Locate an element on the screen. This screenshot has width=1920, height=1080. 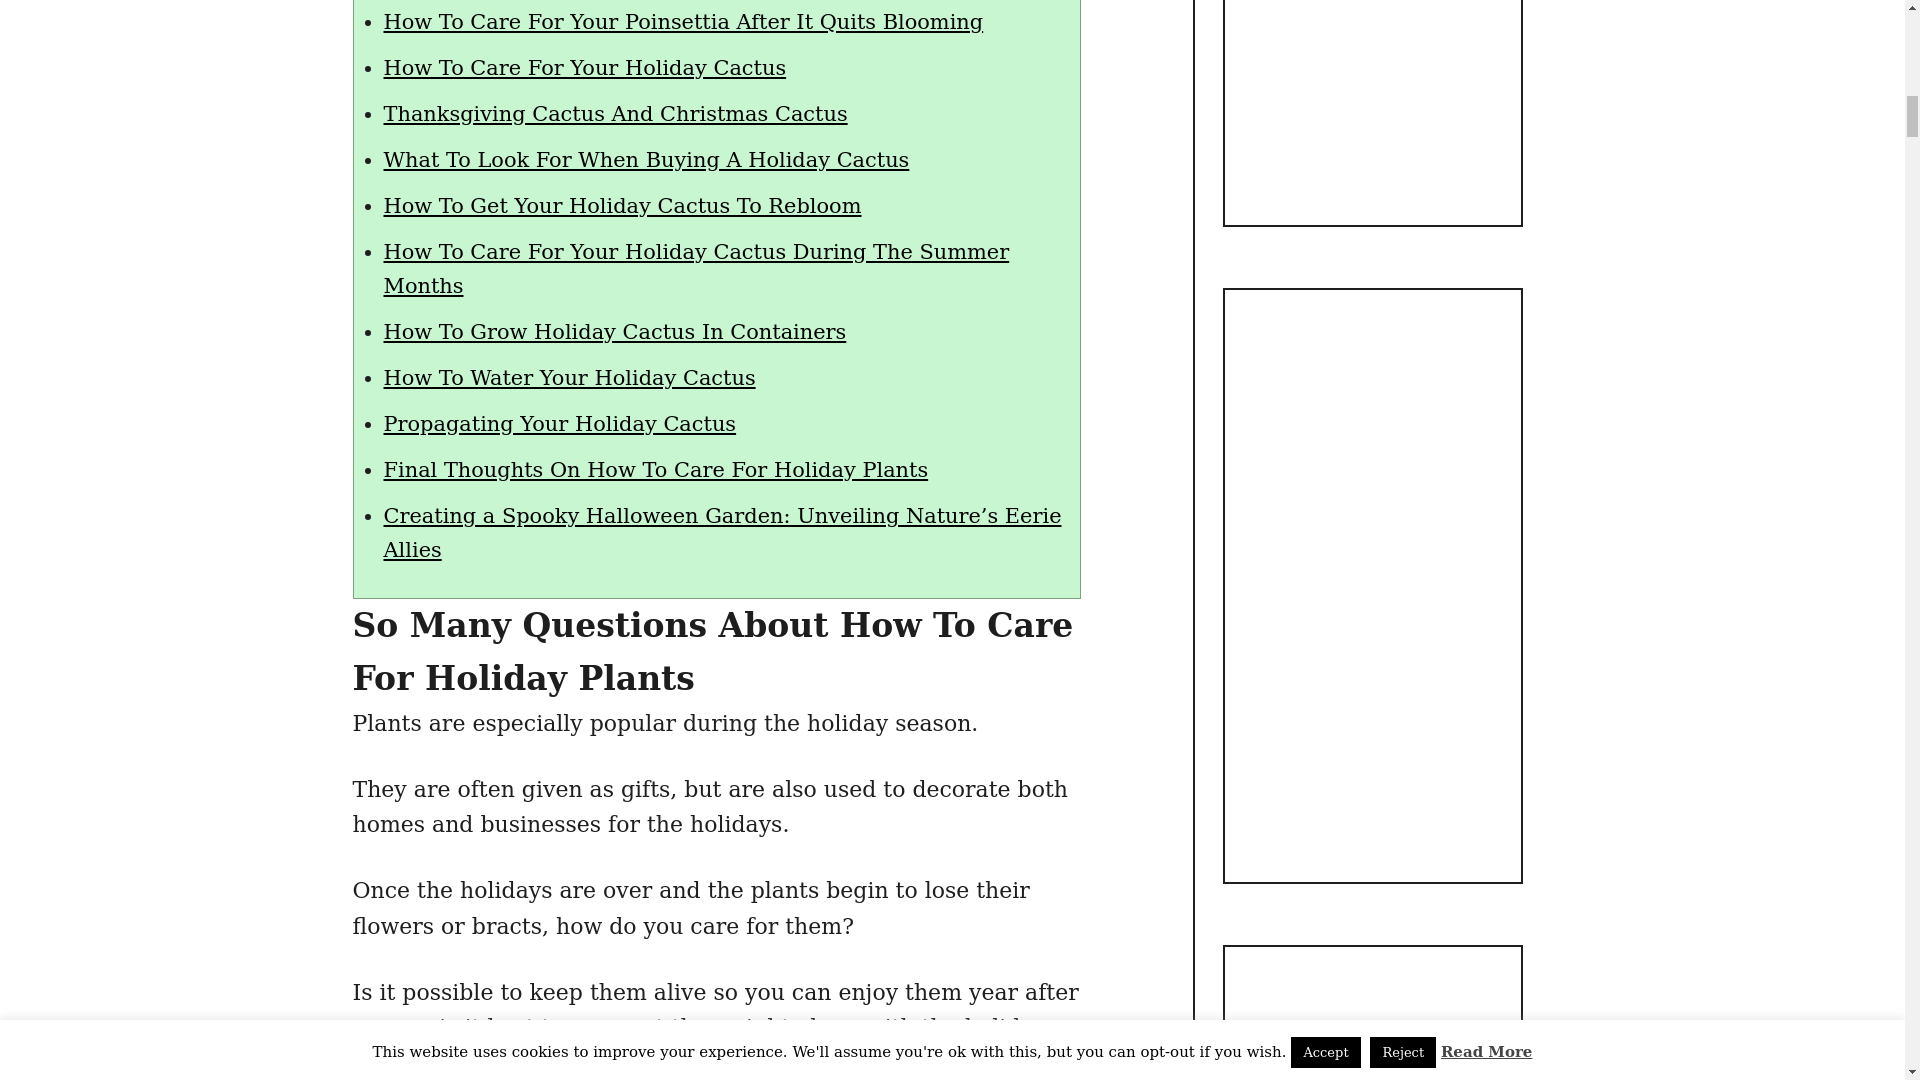
What To Look For When Buying A Holiday Cactus is located at coordinates (647, 159).